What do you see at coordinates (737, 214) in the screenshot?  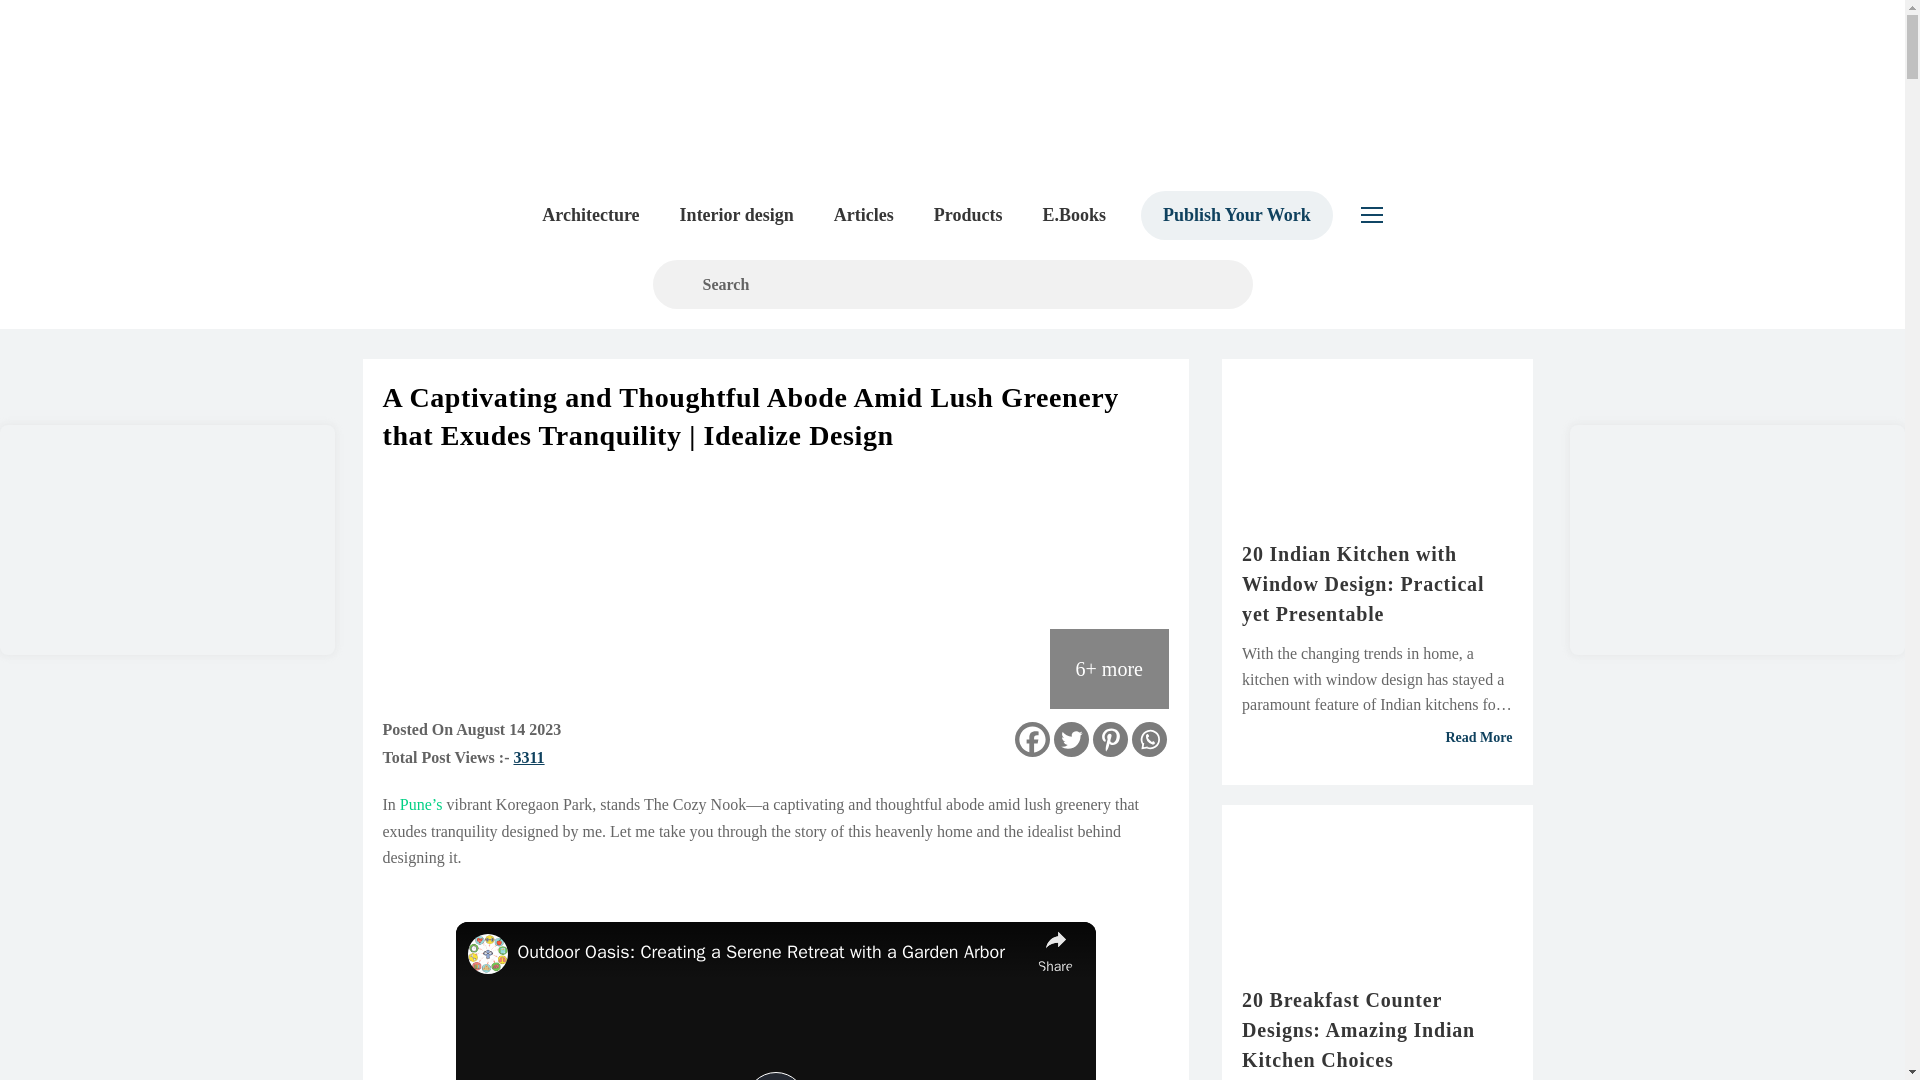 I see `Interior design` at bounding box center [737, 214].